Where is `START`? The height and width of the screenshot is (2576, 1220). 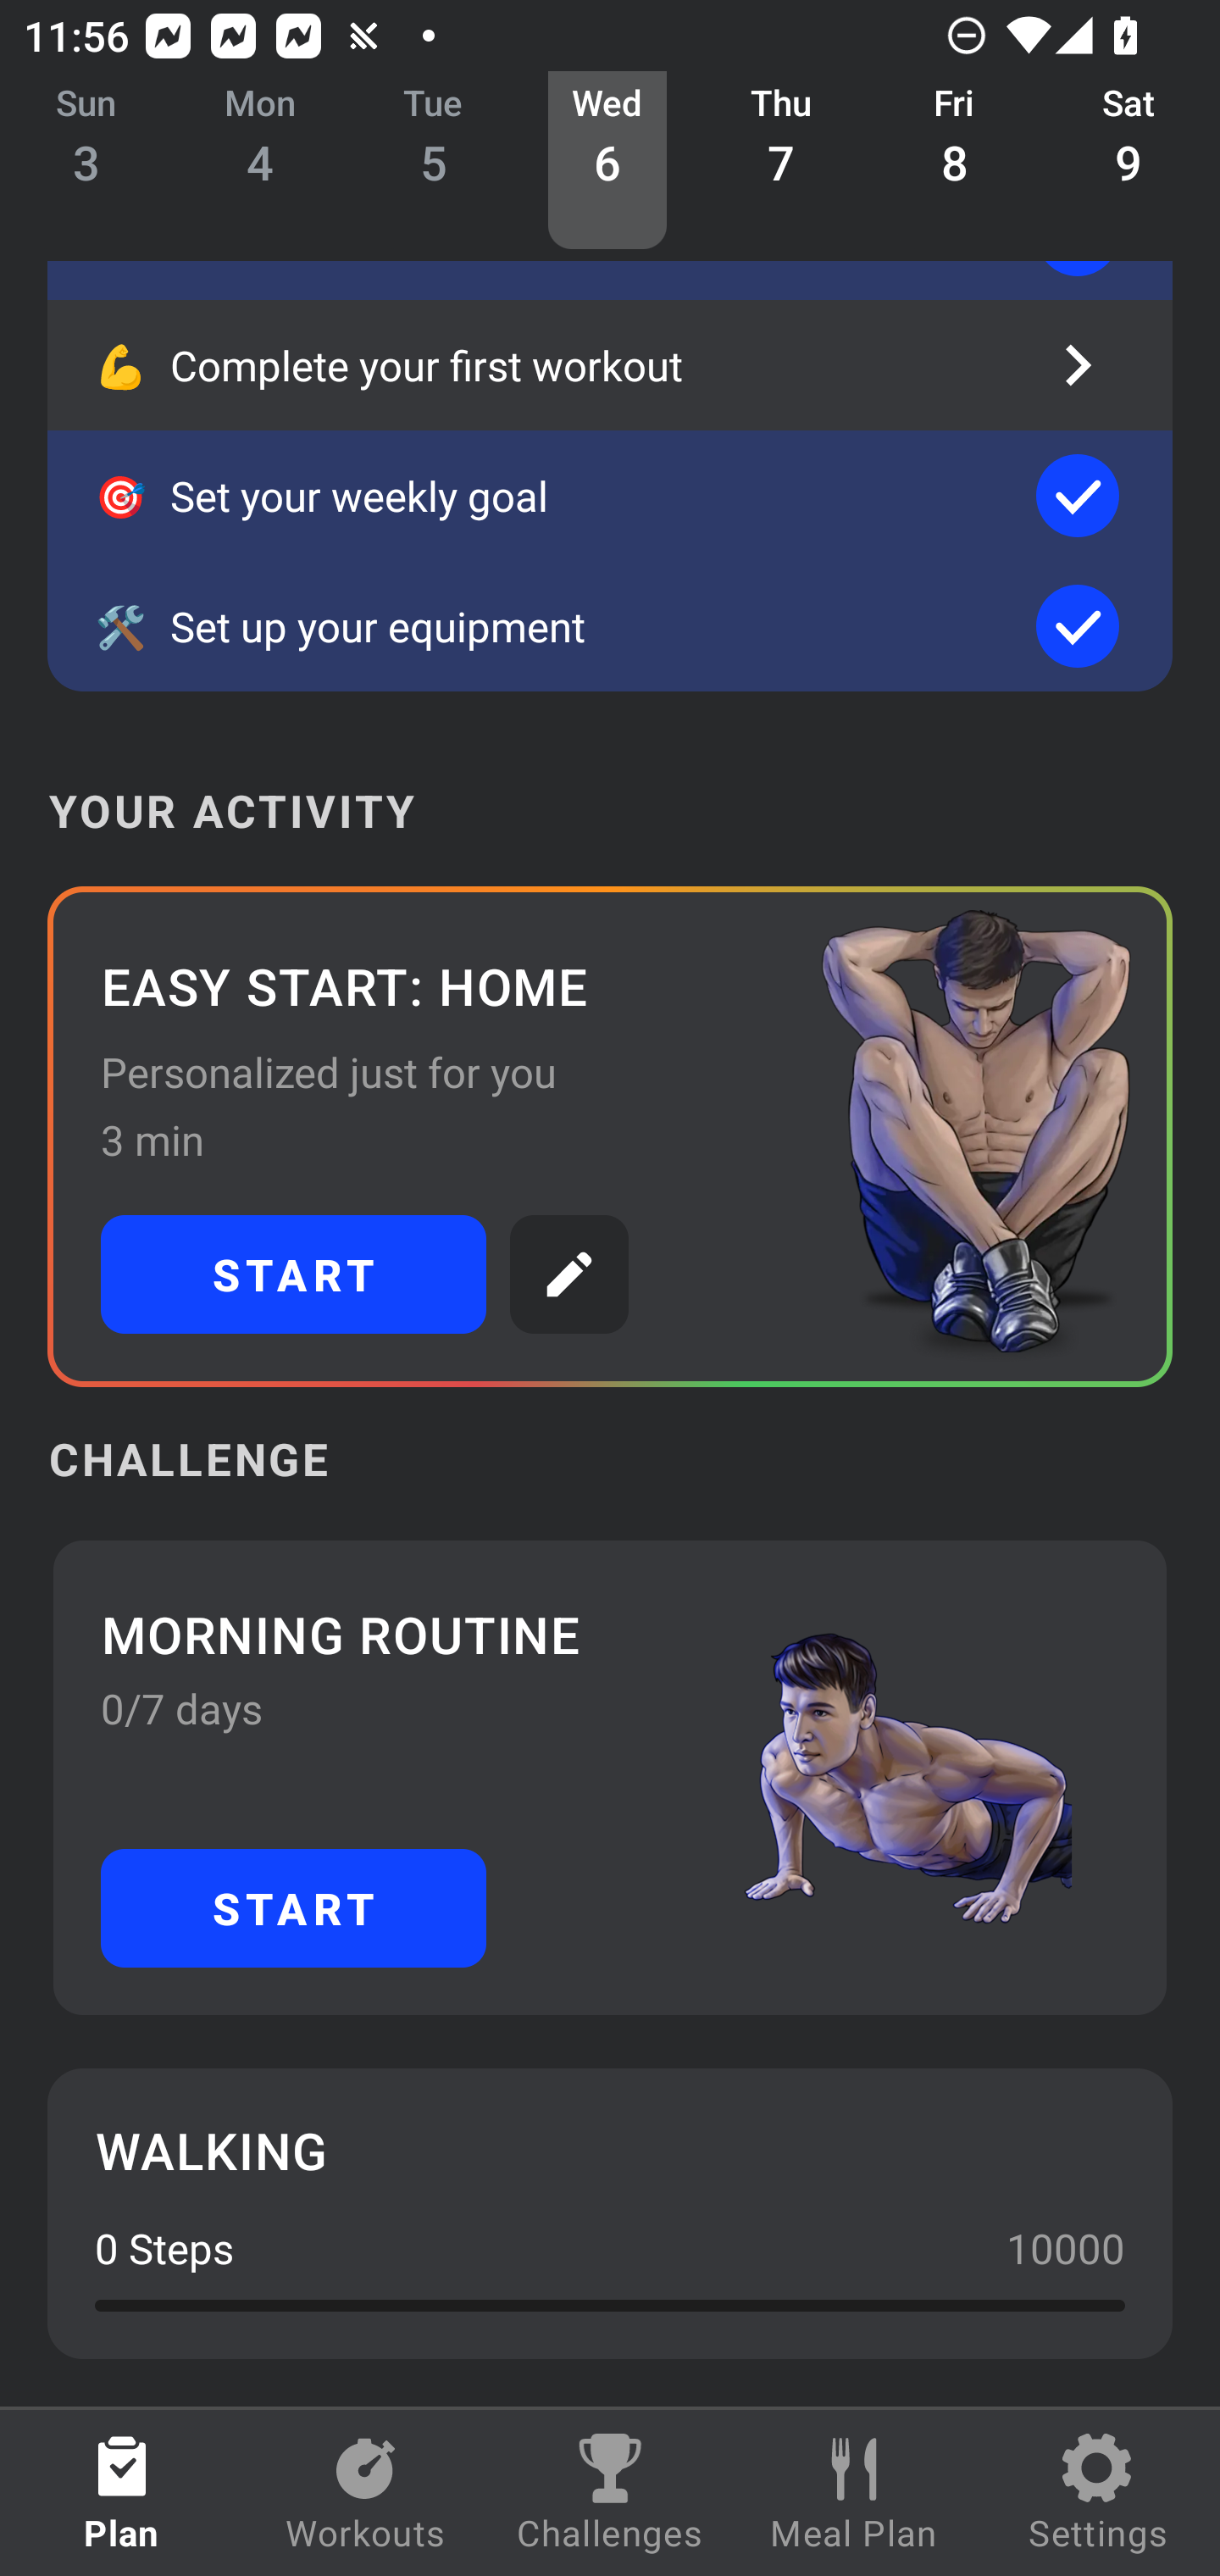
START is located at coordinates (293, 1274).